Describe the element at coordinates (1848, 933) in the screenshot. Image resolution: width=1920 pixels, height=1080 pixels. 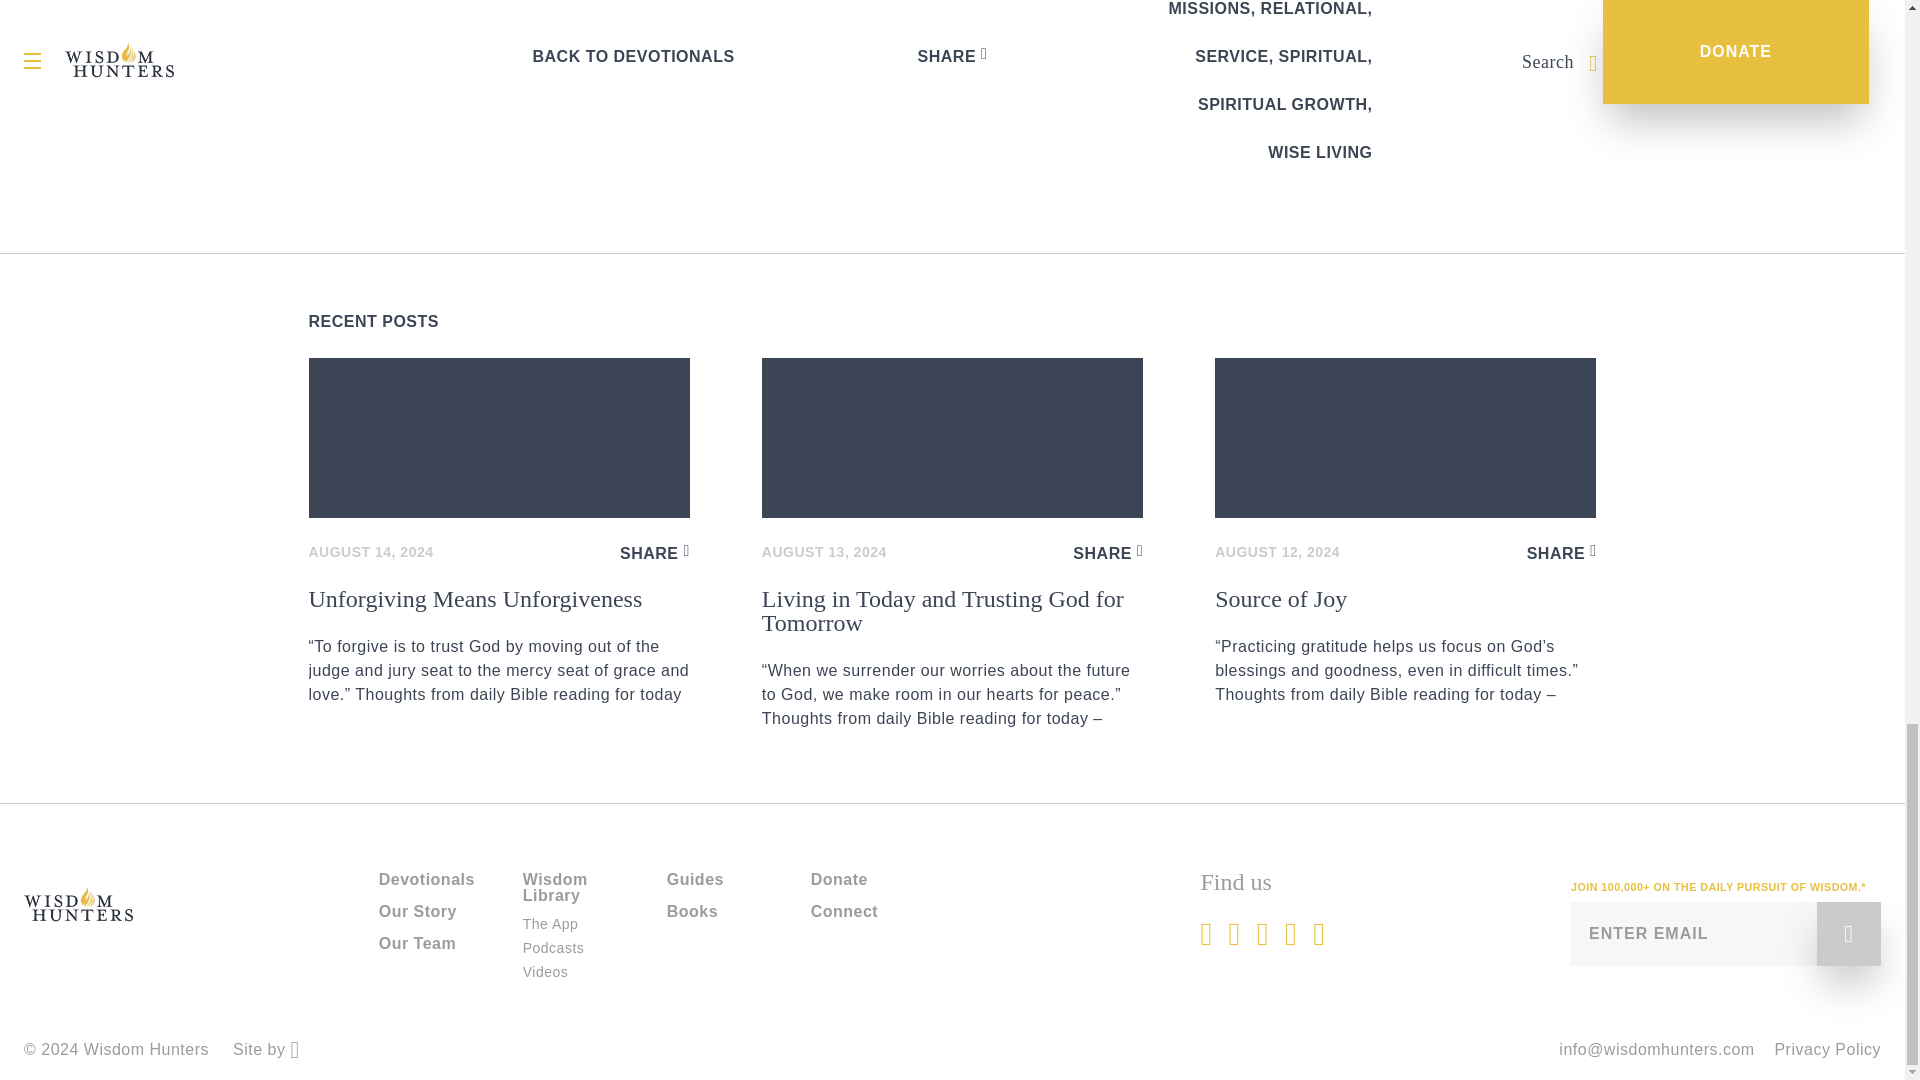
I see `Send` at that location.